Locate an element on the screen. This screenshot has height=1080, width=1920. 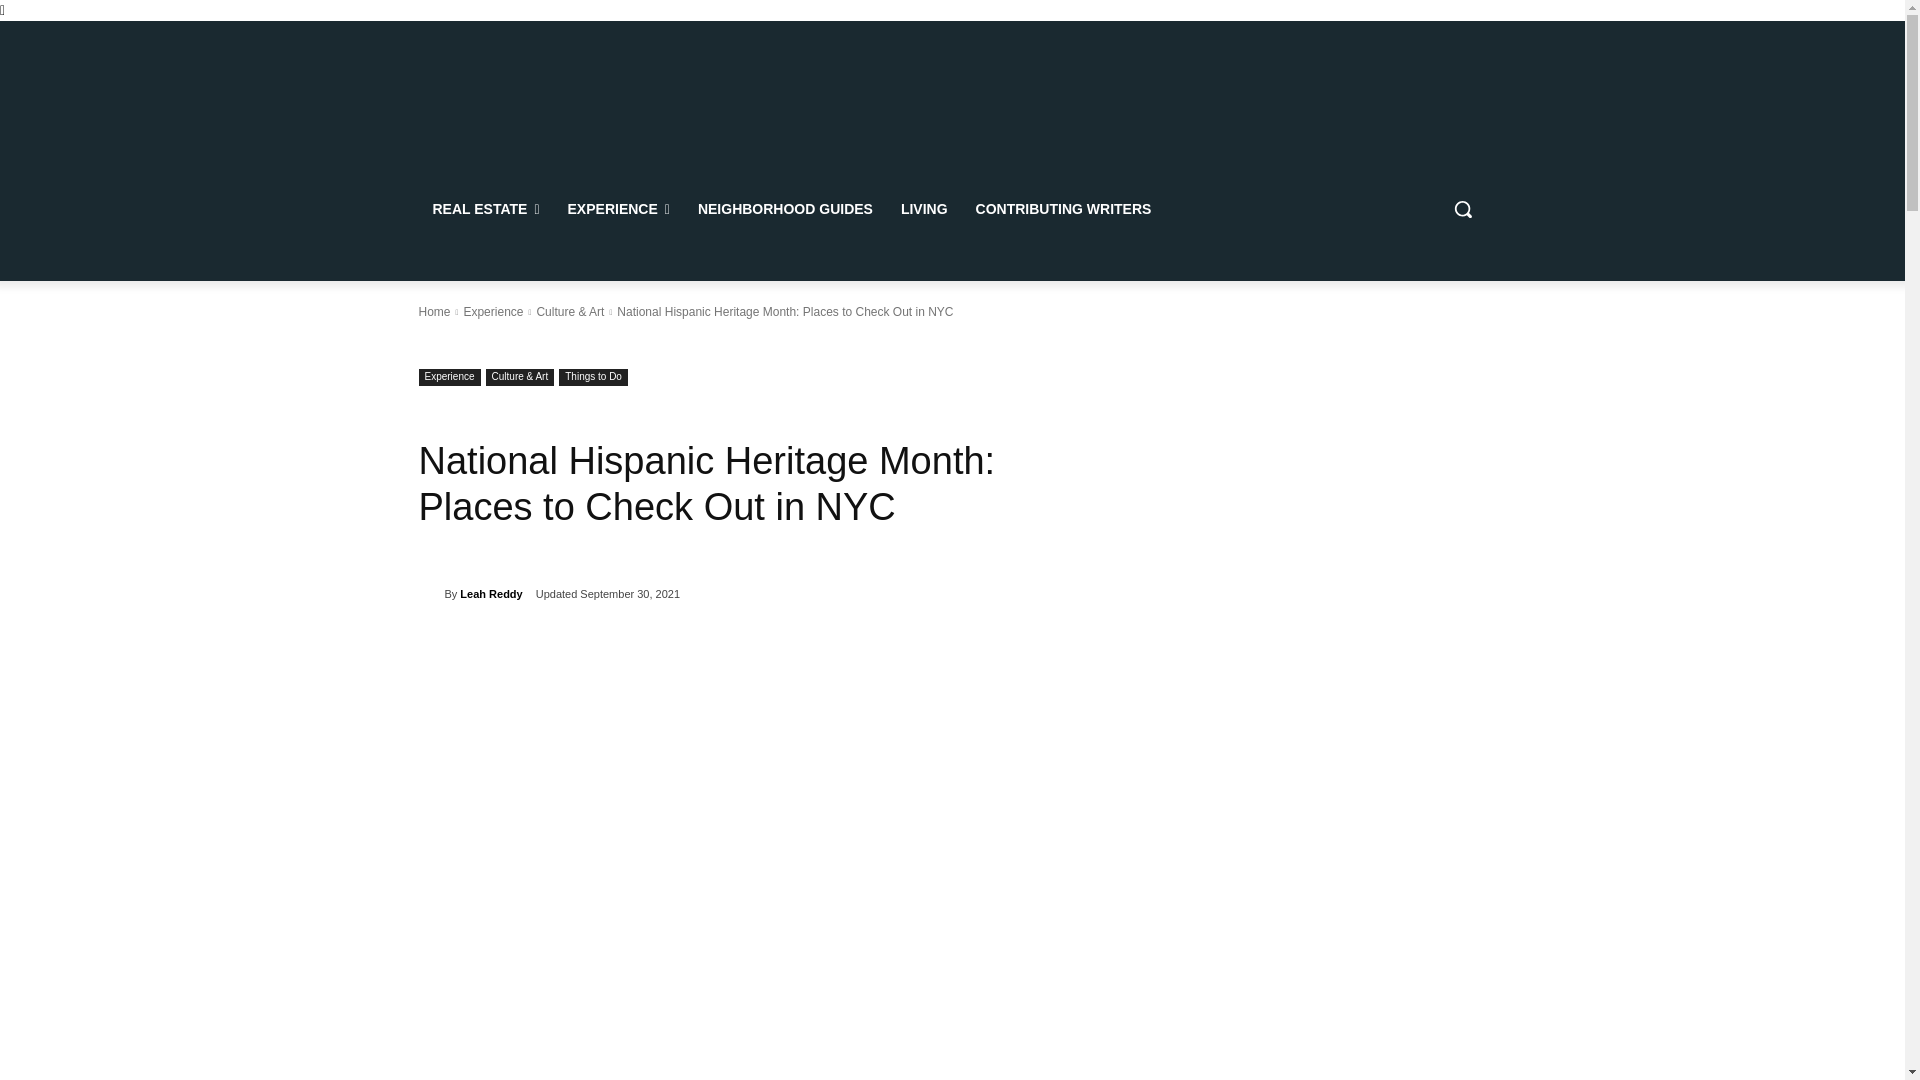
REAL ESTATE is located at coordinates (485, 208).